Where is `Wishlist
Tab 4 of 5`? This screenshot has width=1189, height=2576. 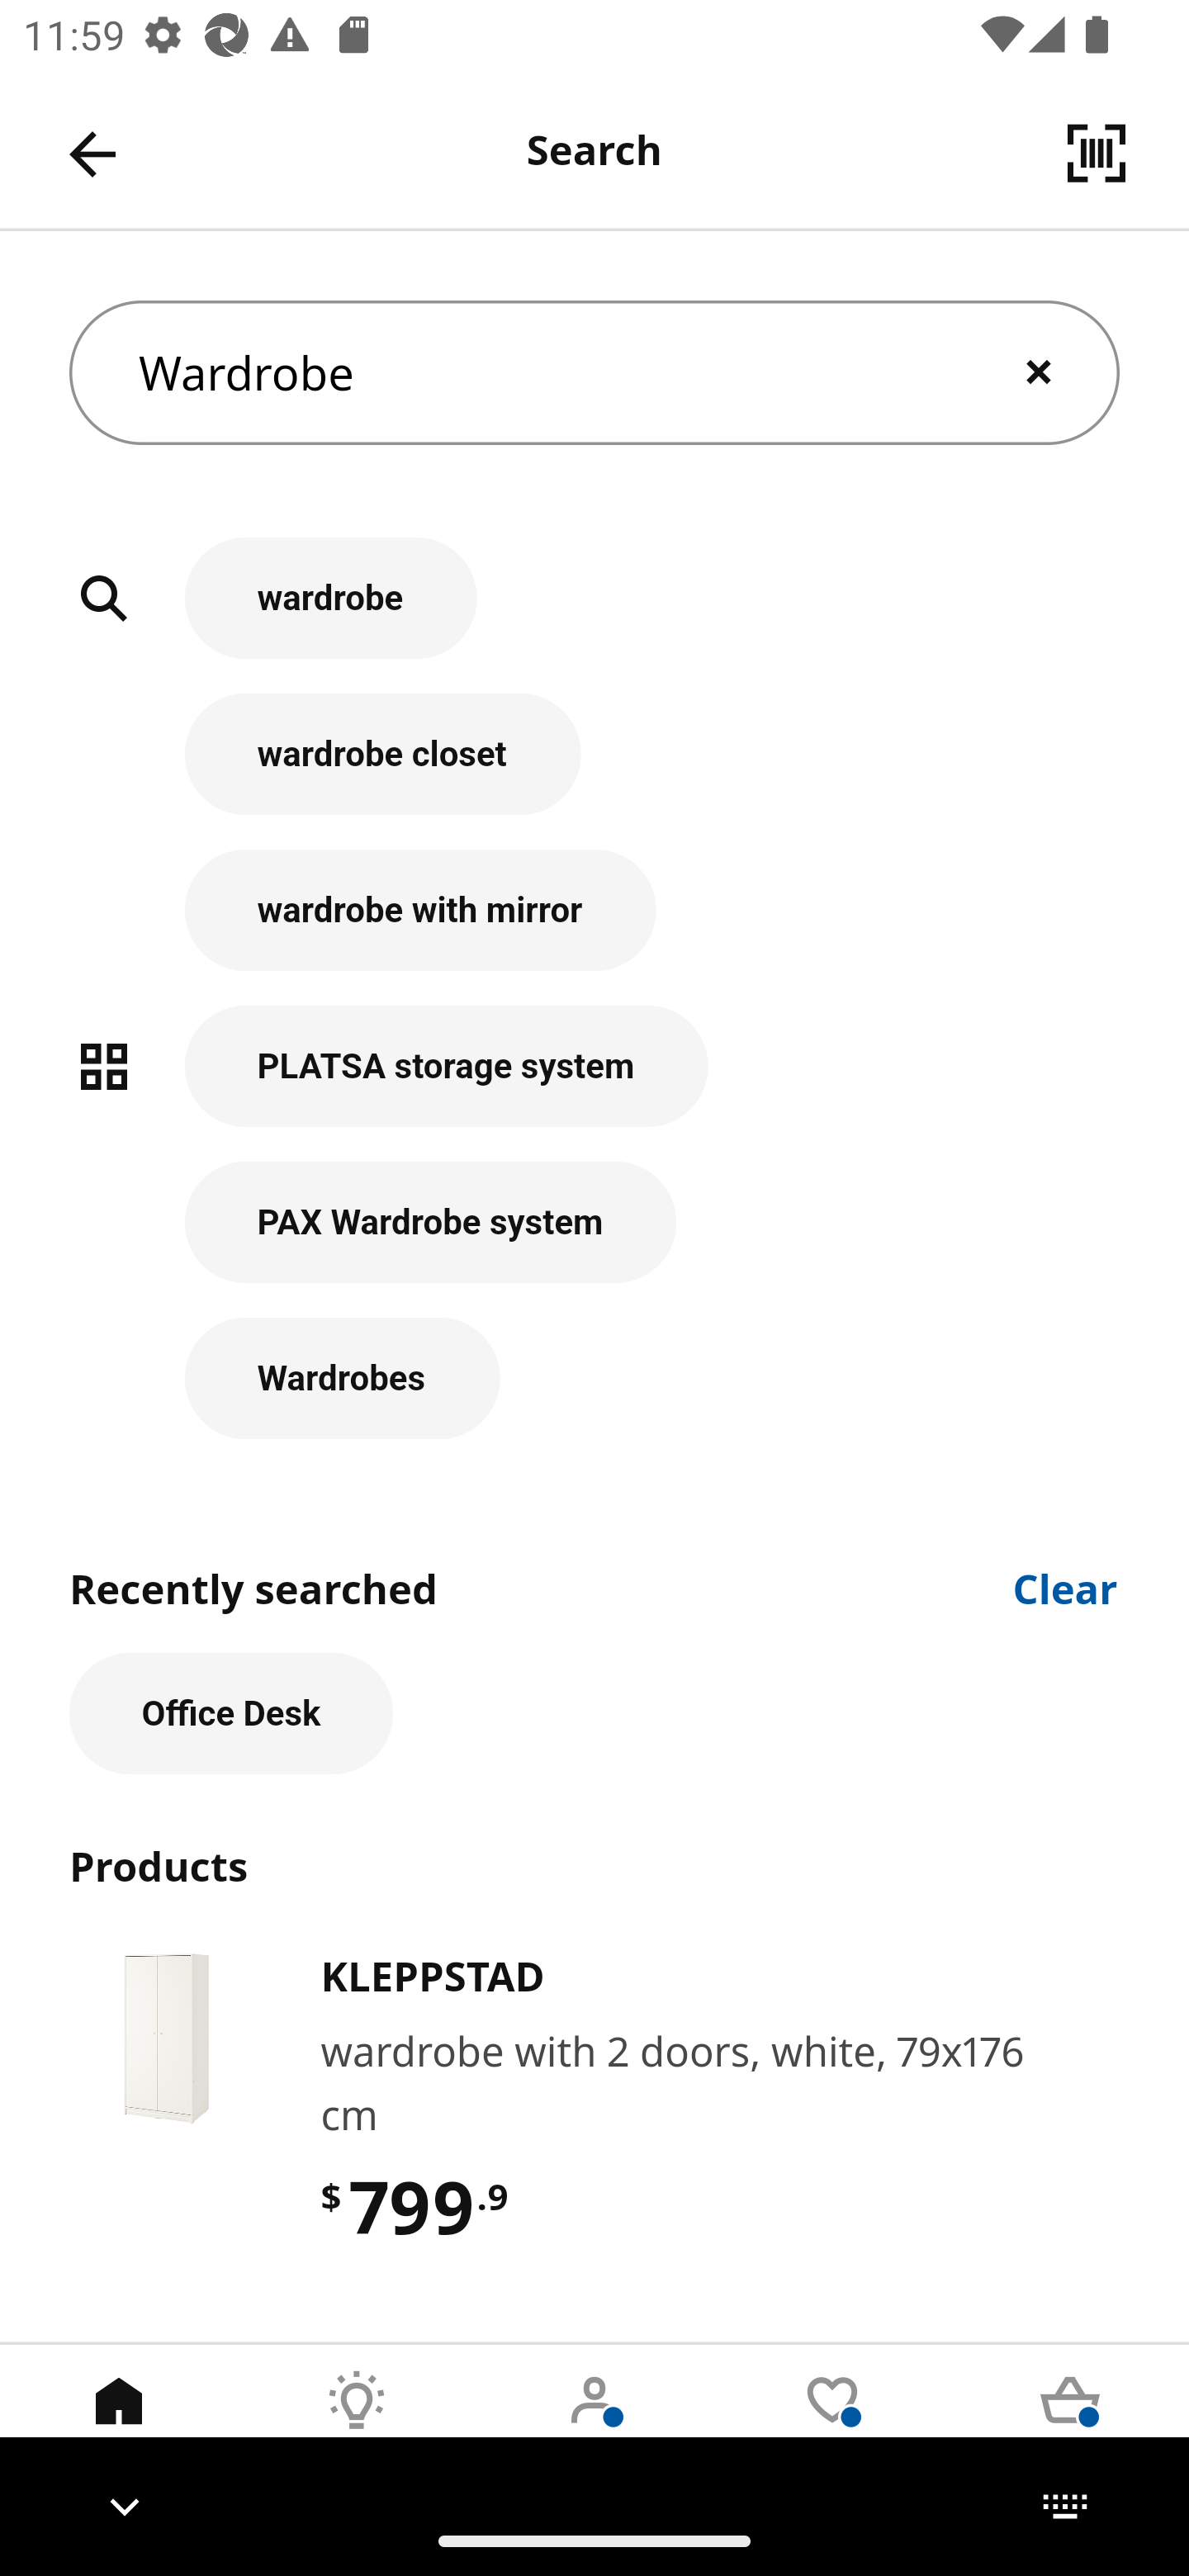
Wishlist
Tab 4 of 5 is located at coordinates (832, 2425).